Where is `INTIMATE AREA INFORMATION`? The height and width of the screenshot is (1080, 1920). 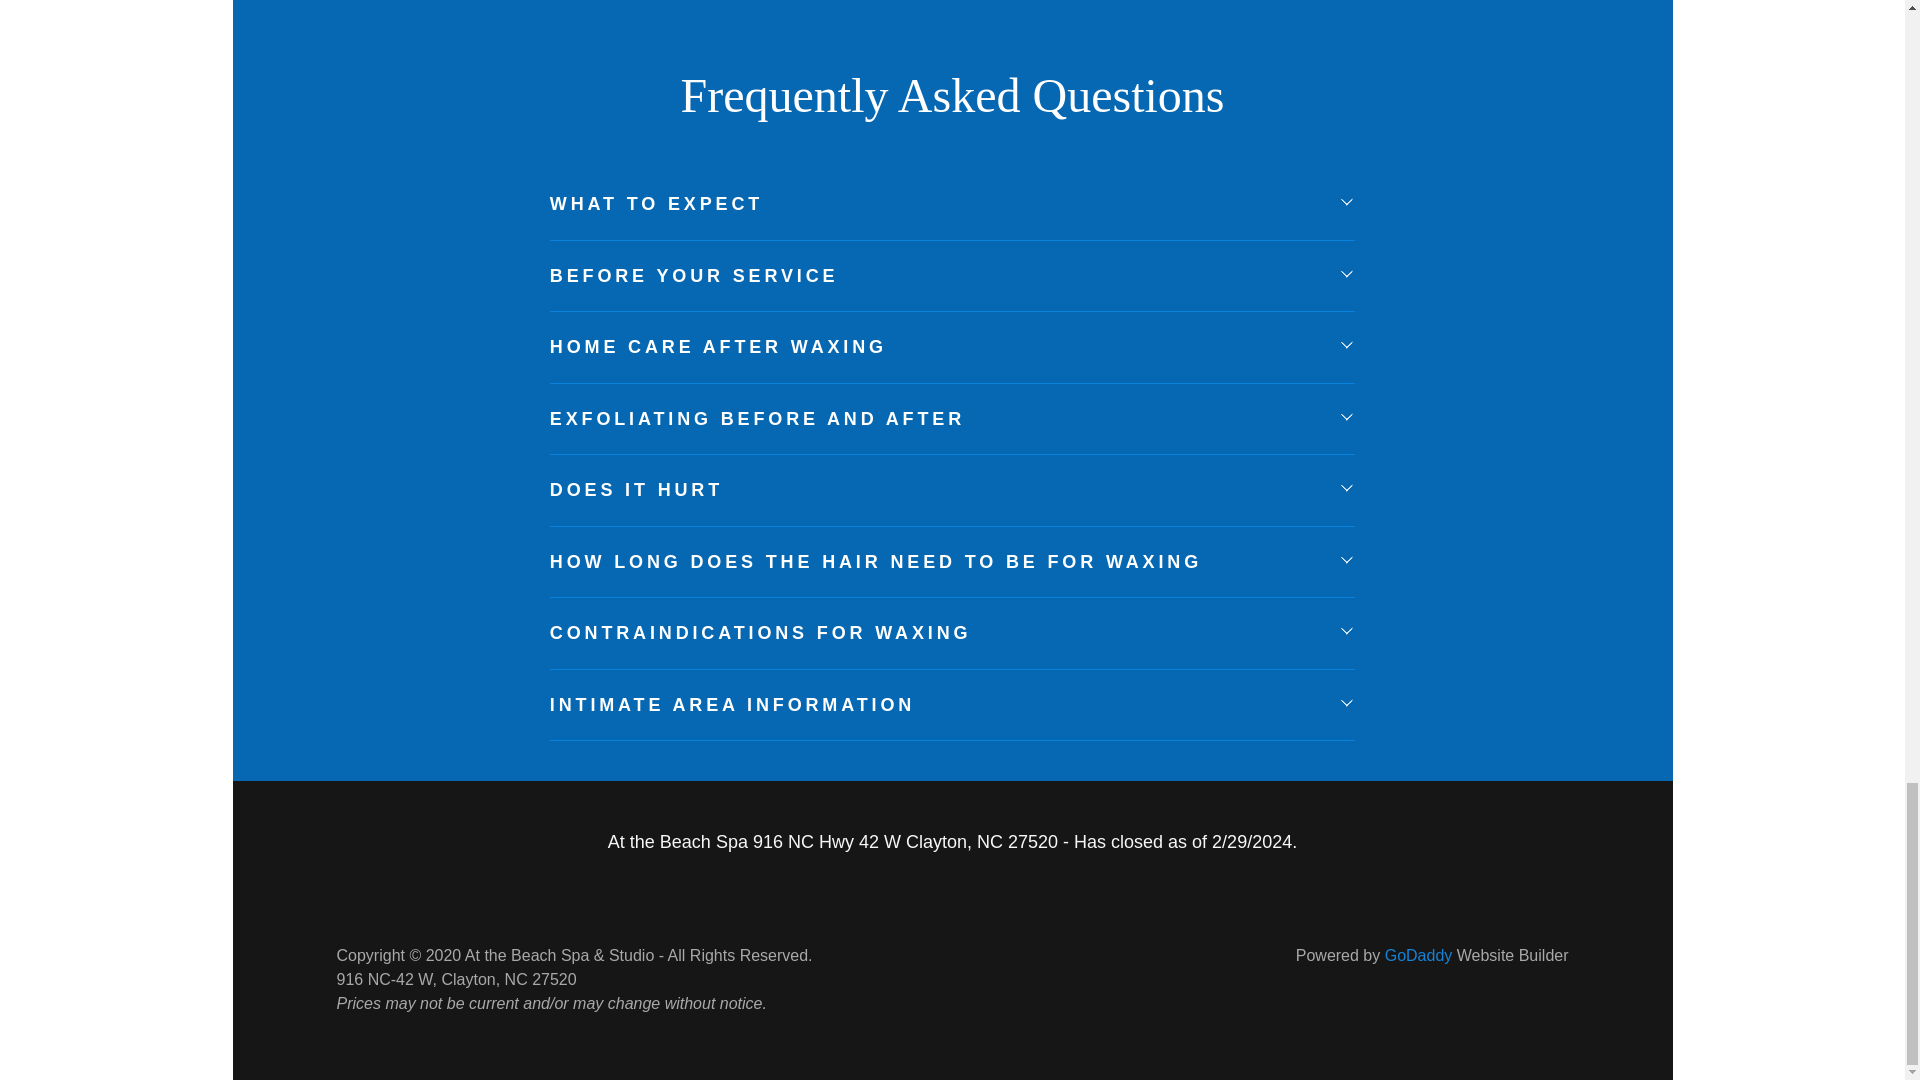 INTIMATE AREA INFORMATION is located at coordinates (952, 704).